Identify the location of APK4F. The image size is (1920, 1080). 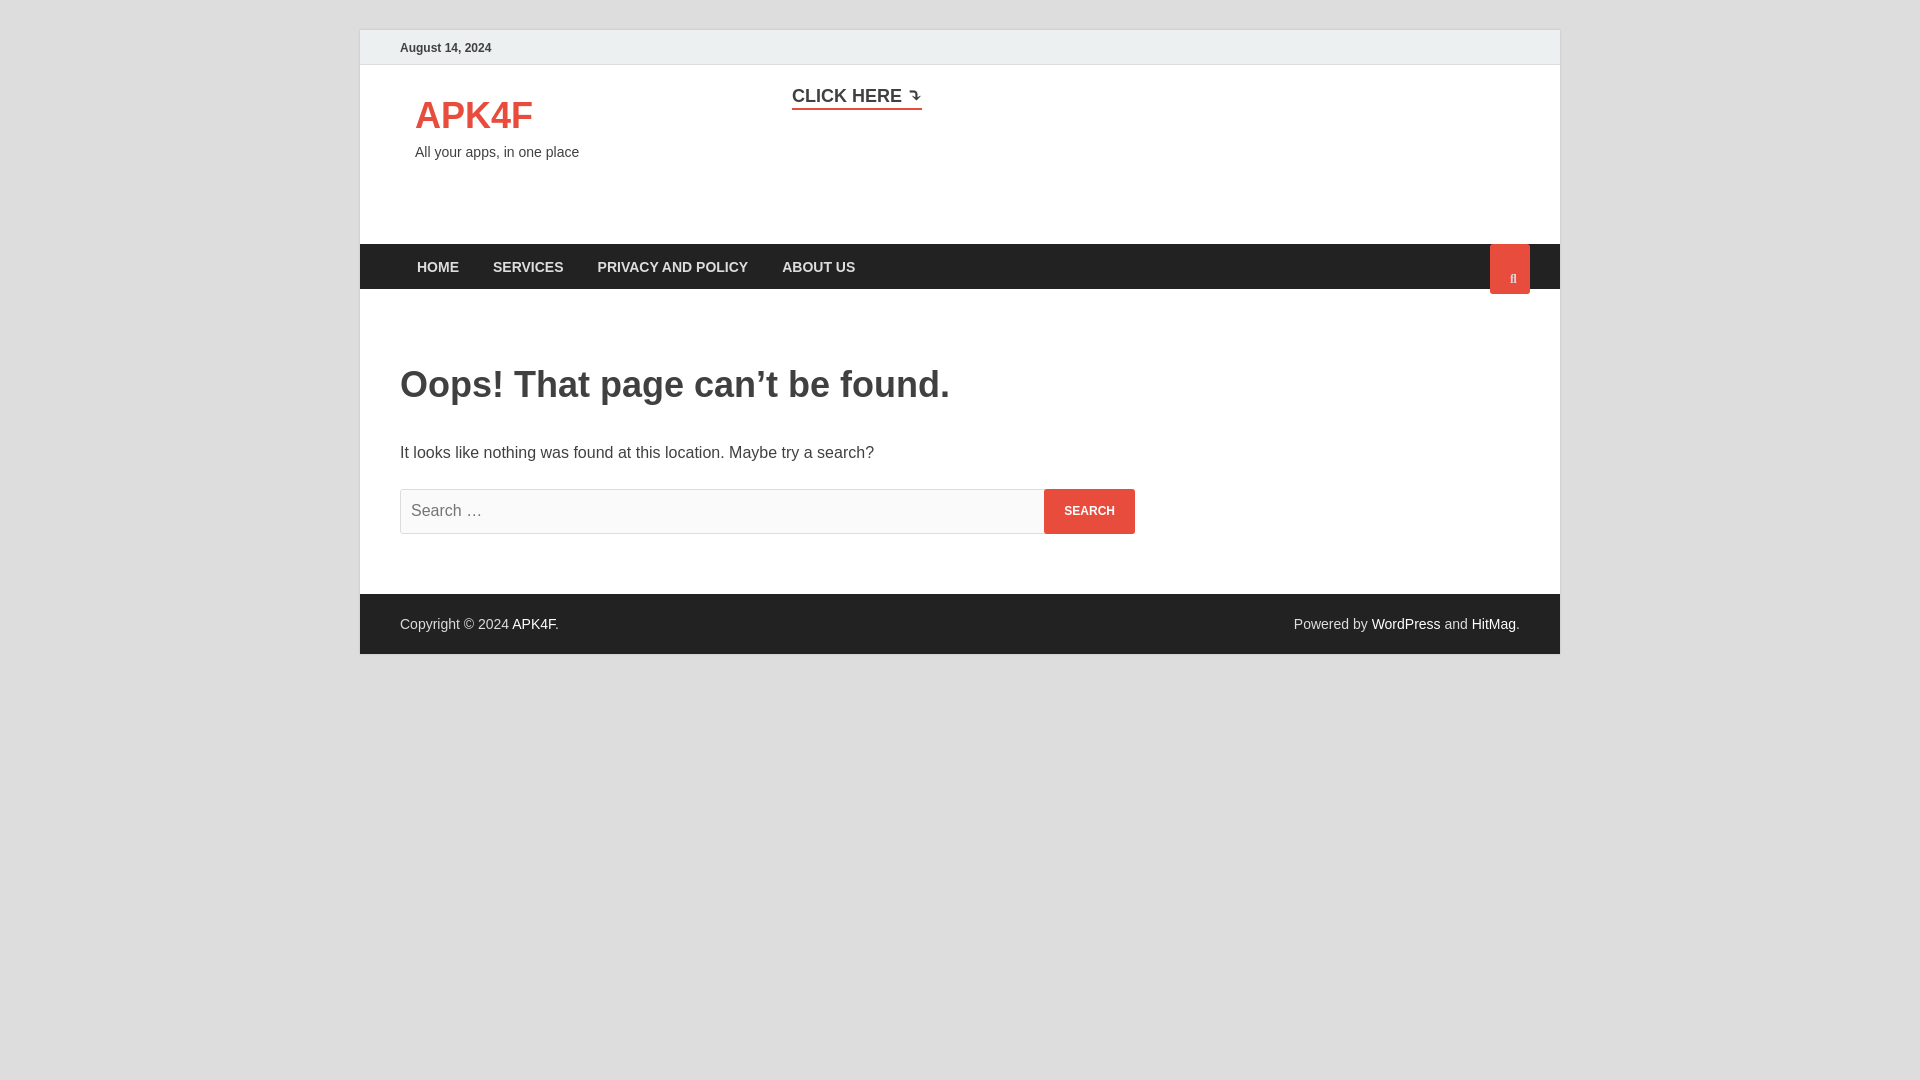
(474, 116).